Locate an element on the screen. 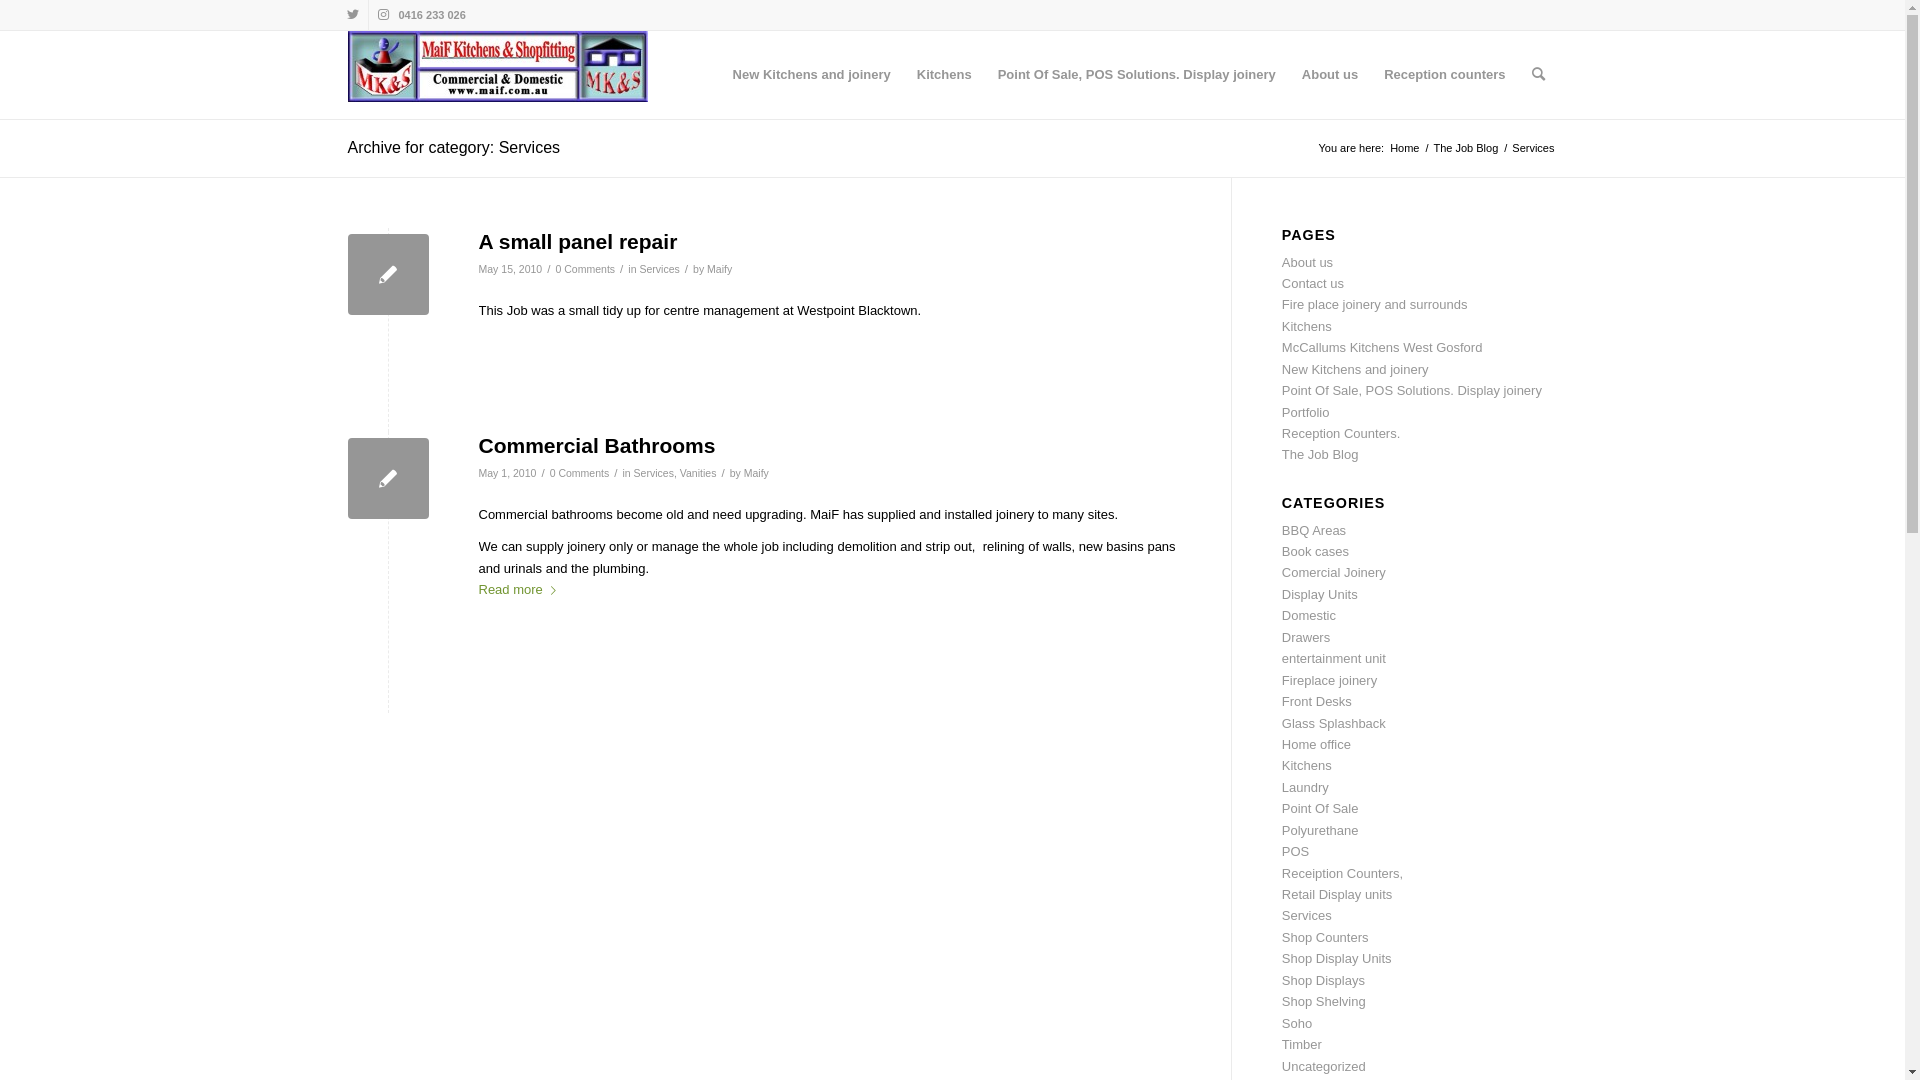 This screenshot has height=1080, width=1920. Archive for category: Services is located at coordinates (454, 147).